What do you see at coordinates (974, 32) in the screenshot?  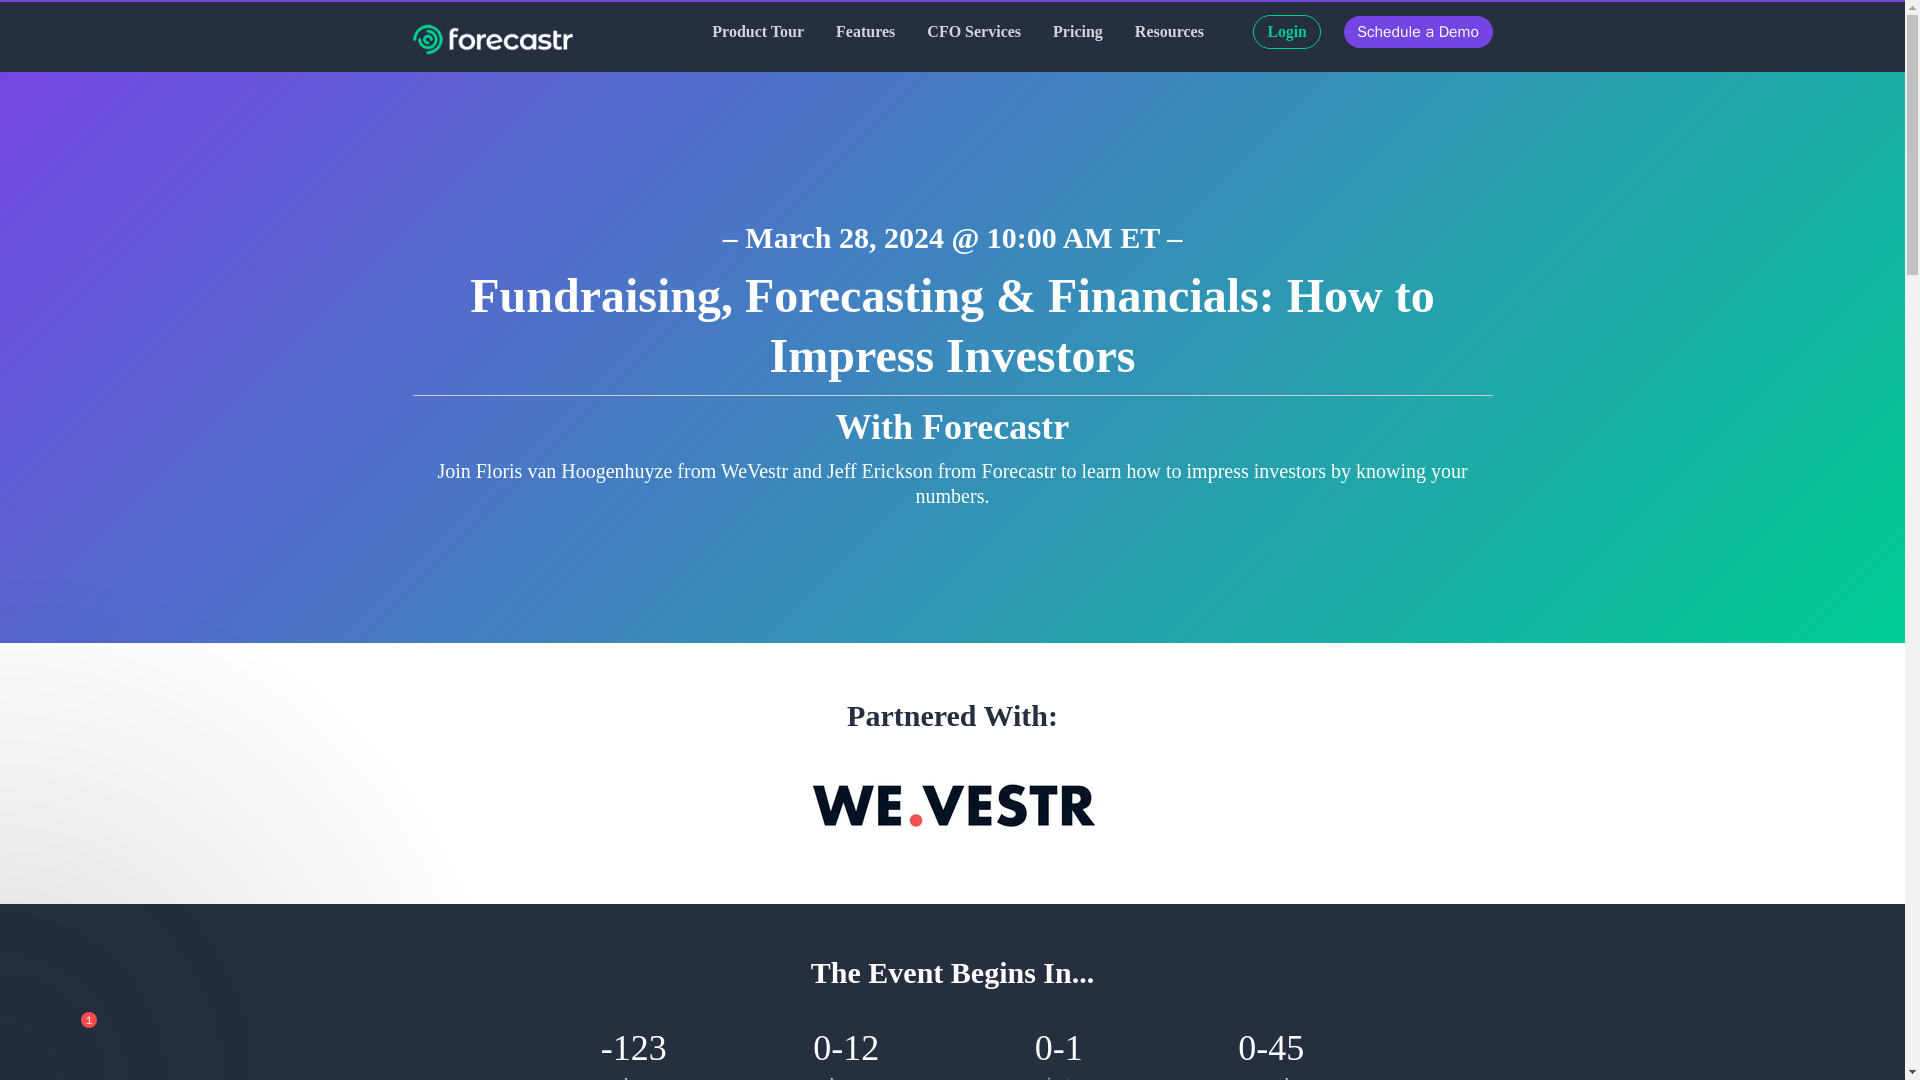 I see `CFO Services` at bounding box center [974, 32].